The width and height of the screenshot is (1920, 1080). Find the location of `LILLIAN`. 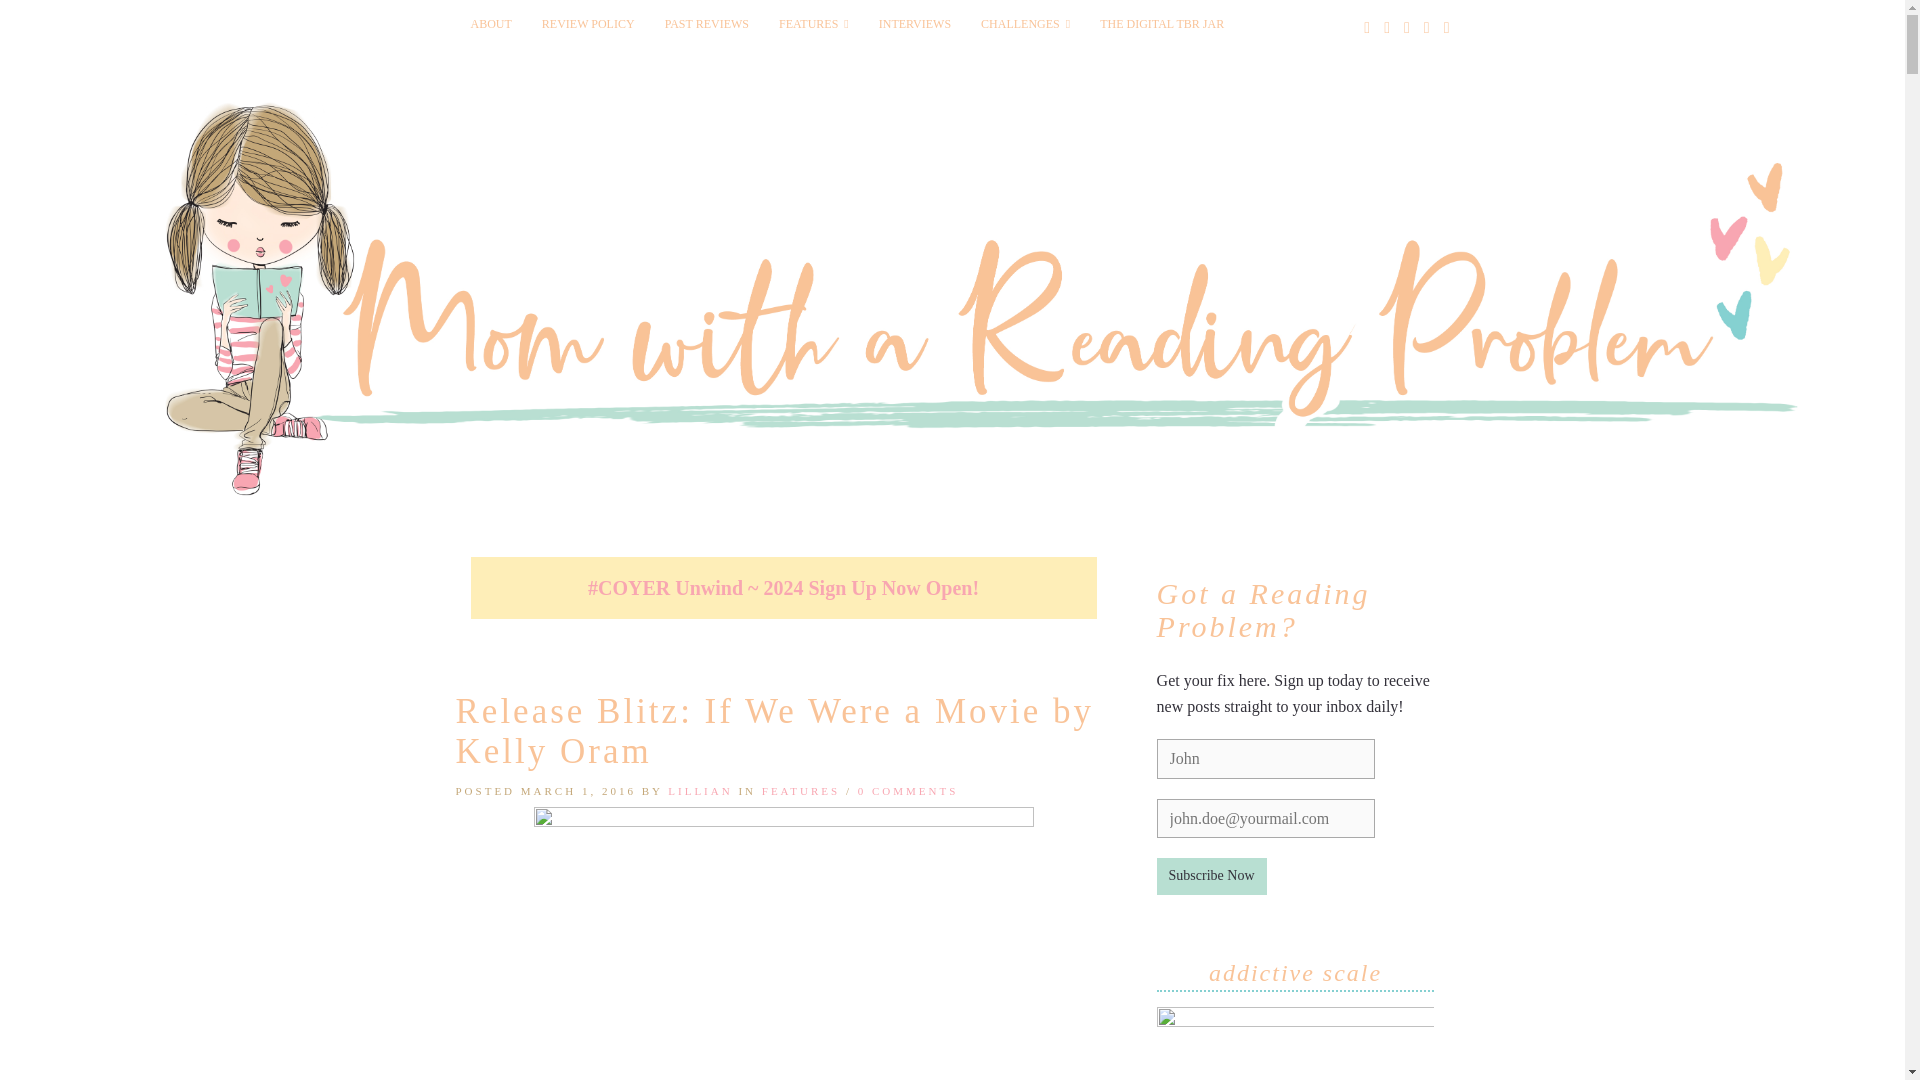

LILLIAN is located at coordinates (700, 791).